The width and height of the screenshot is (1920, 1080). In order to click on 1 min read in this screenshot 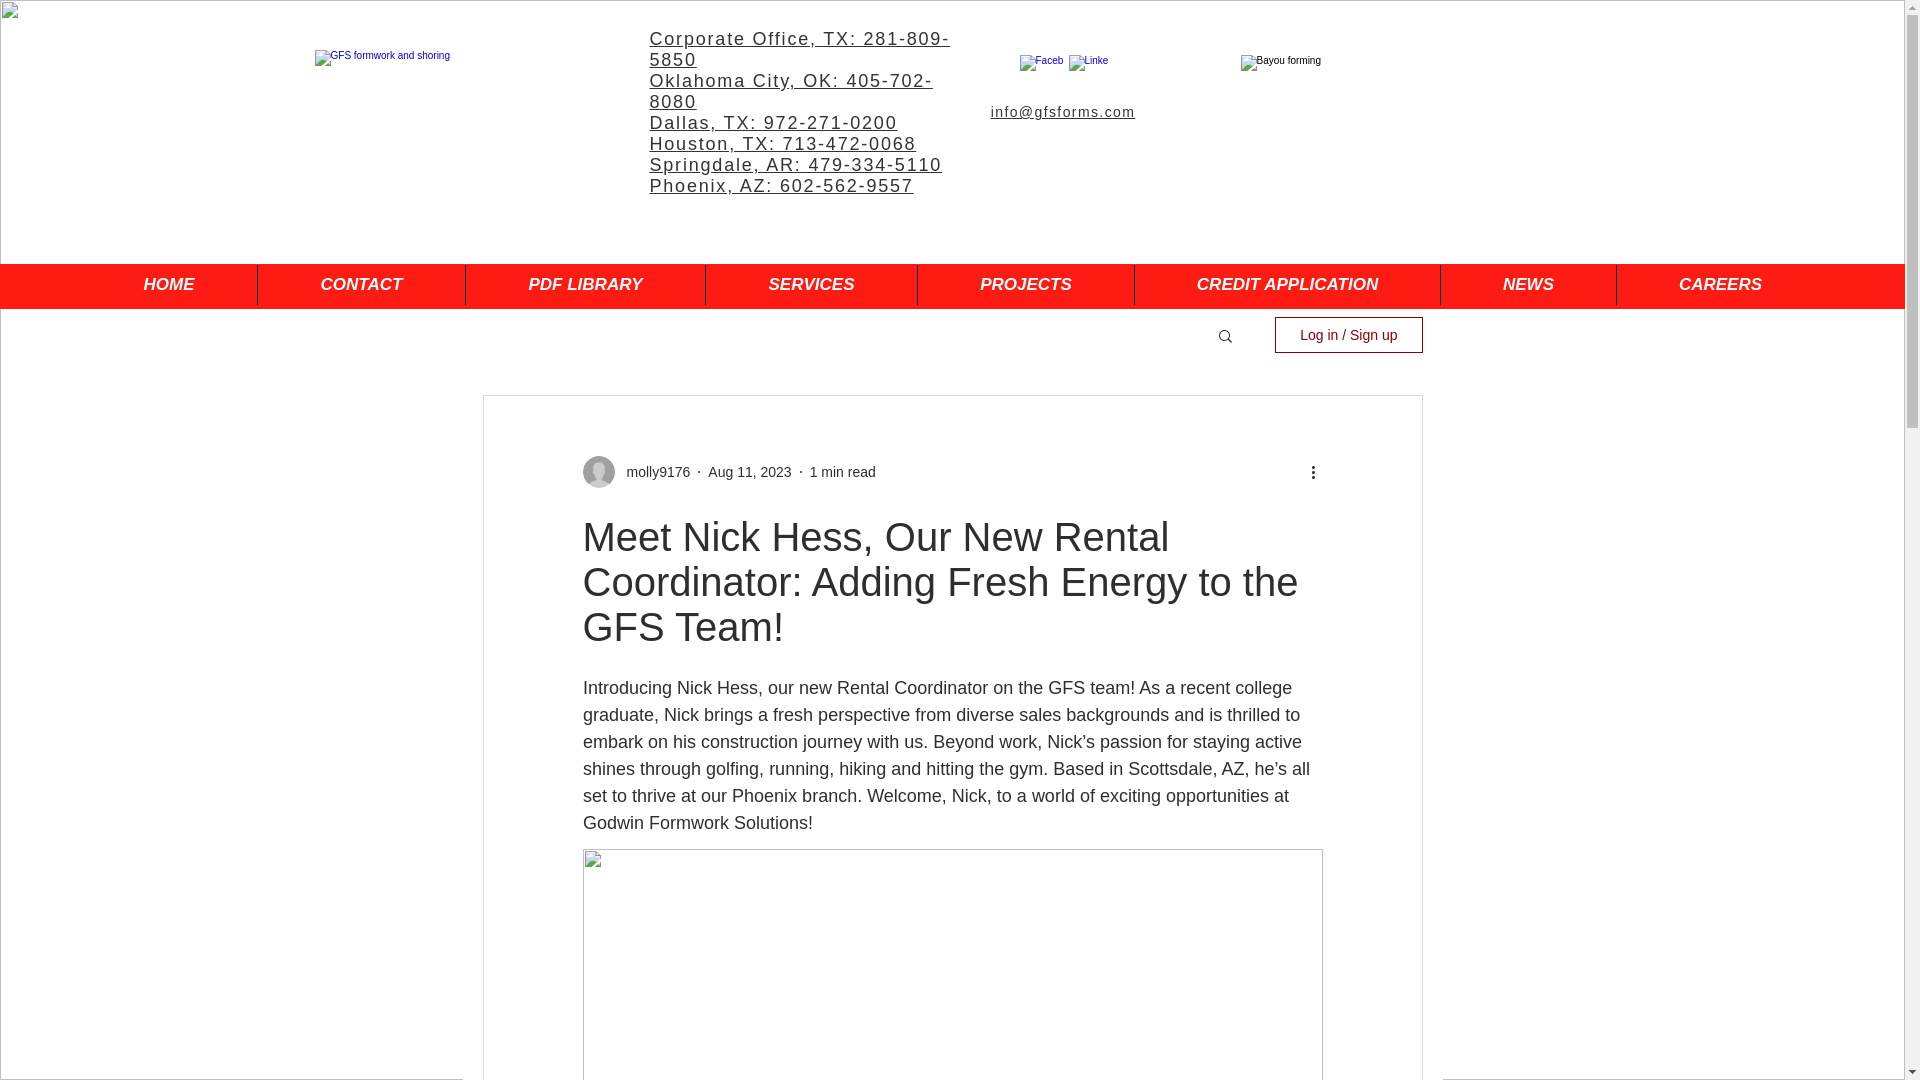, I will do `click(842, 472)`.